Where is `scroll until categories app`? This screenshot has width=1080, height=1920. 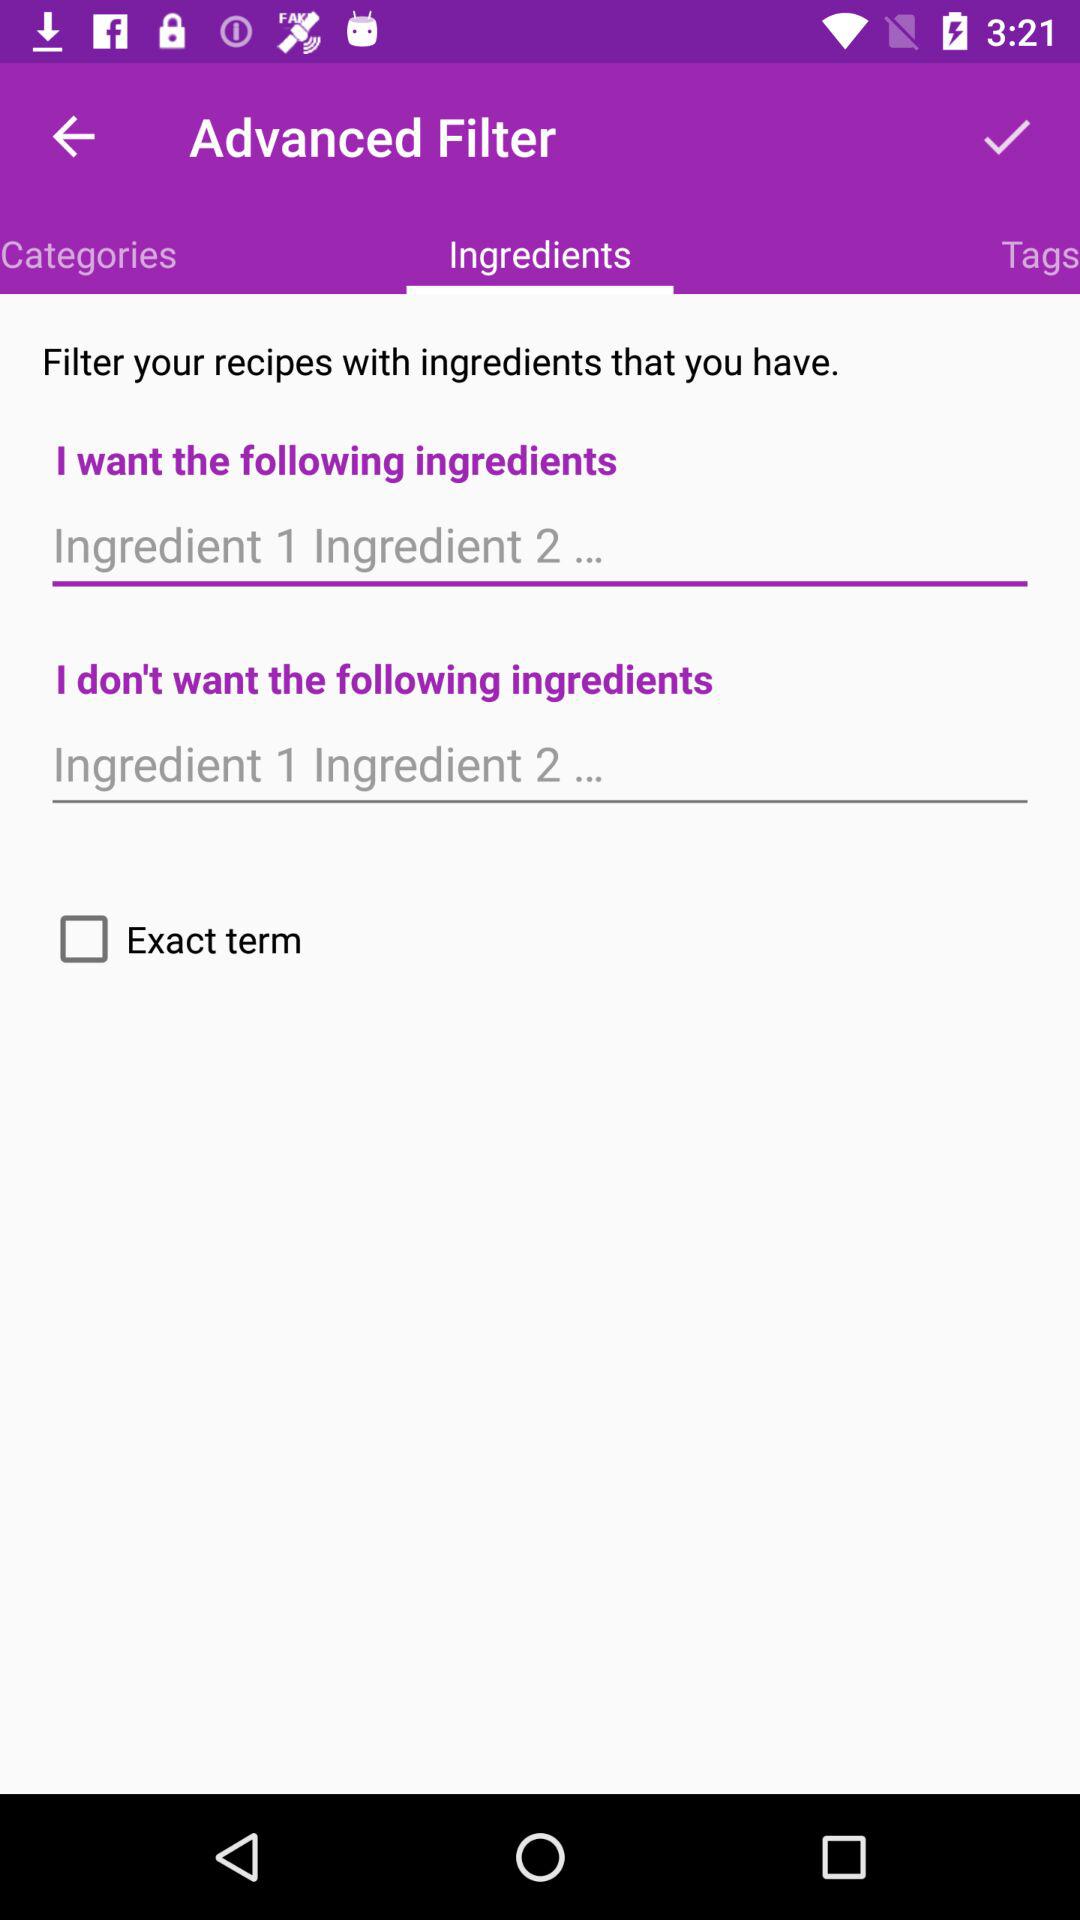 scroll until categories app is located at coordinates (88, 253).